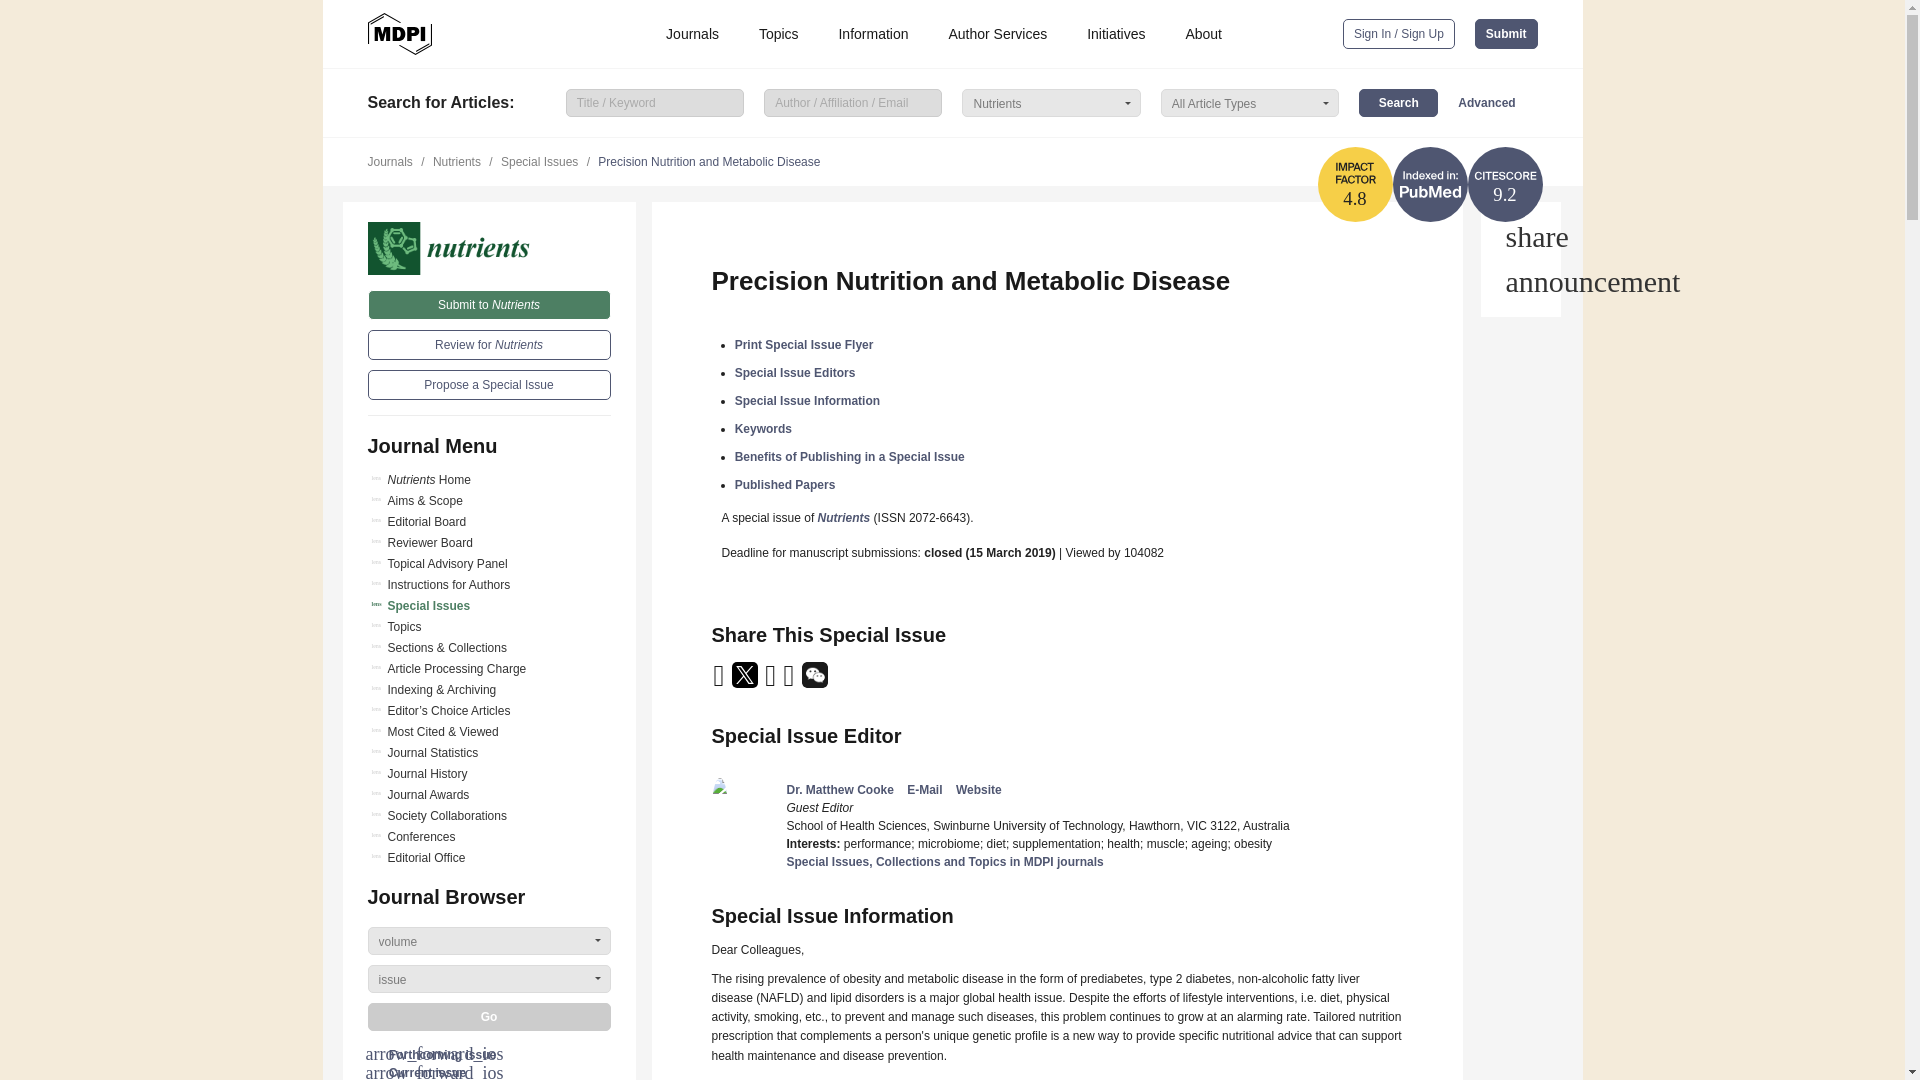 The height and width of the screenshot is (1080, 1920). Describe the element at coordinates (489, 248) in the screenshot. I see `Nutrients` at that location.